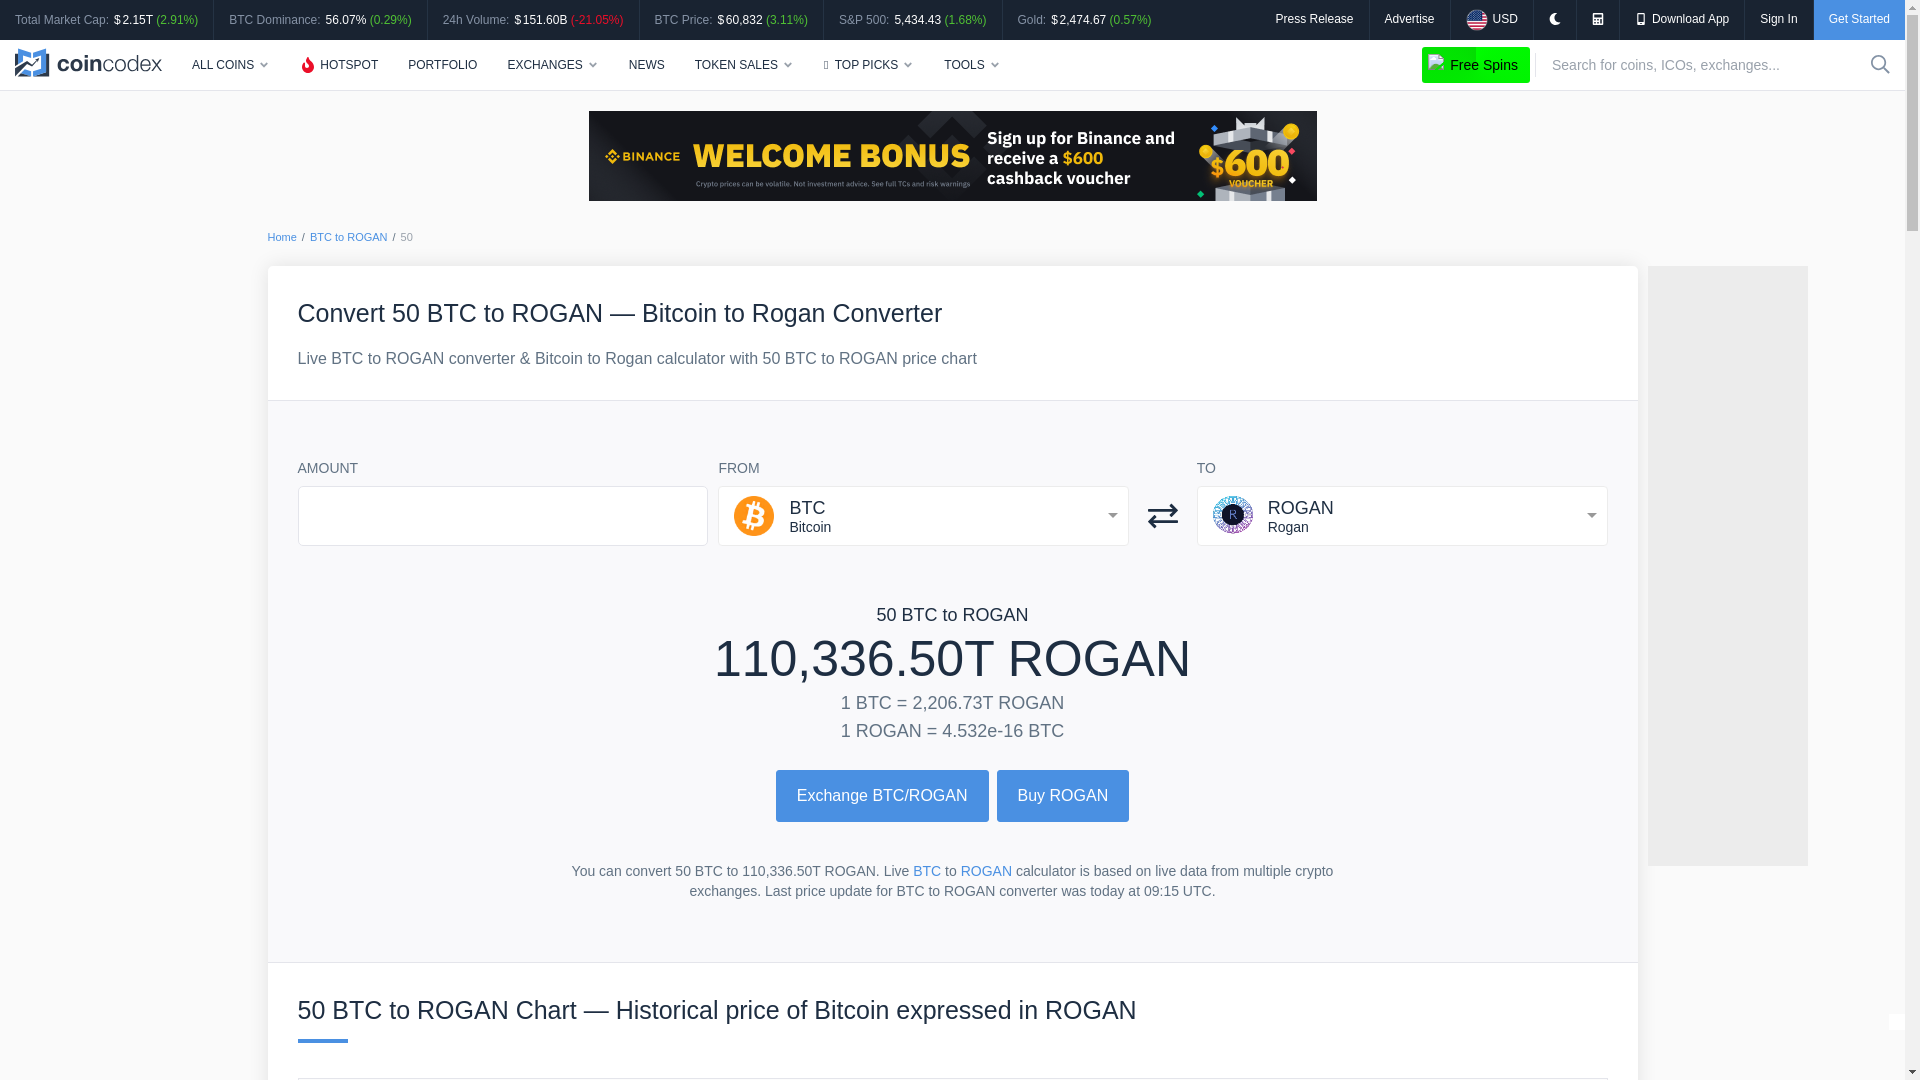  Describe the element at coordinates (1409, 18) in the screenshot. I see `Advertise` at that location.